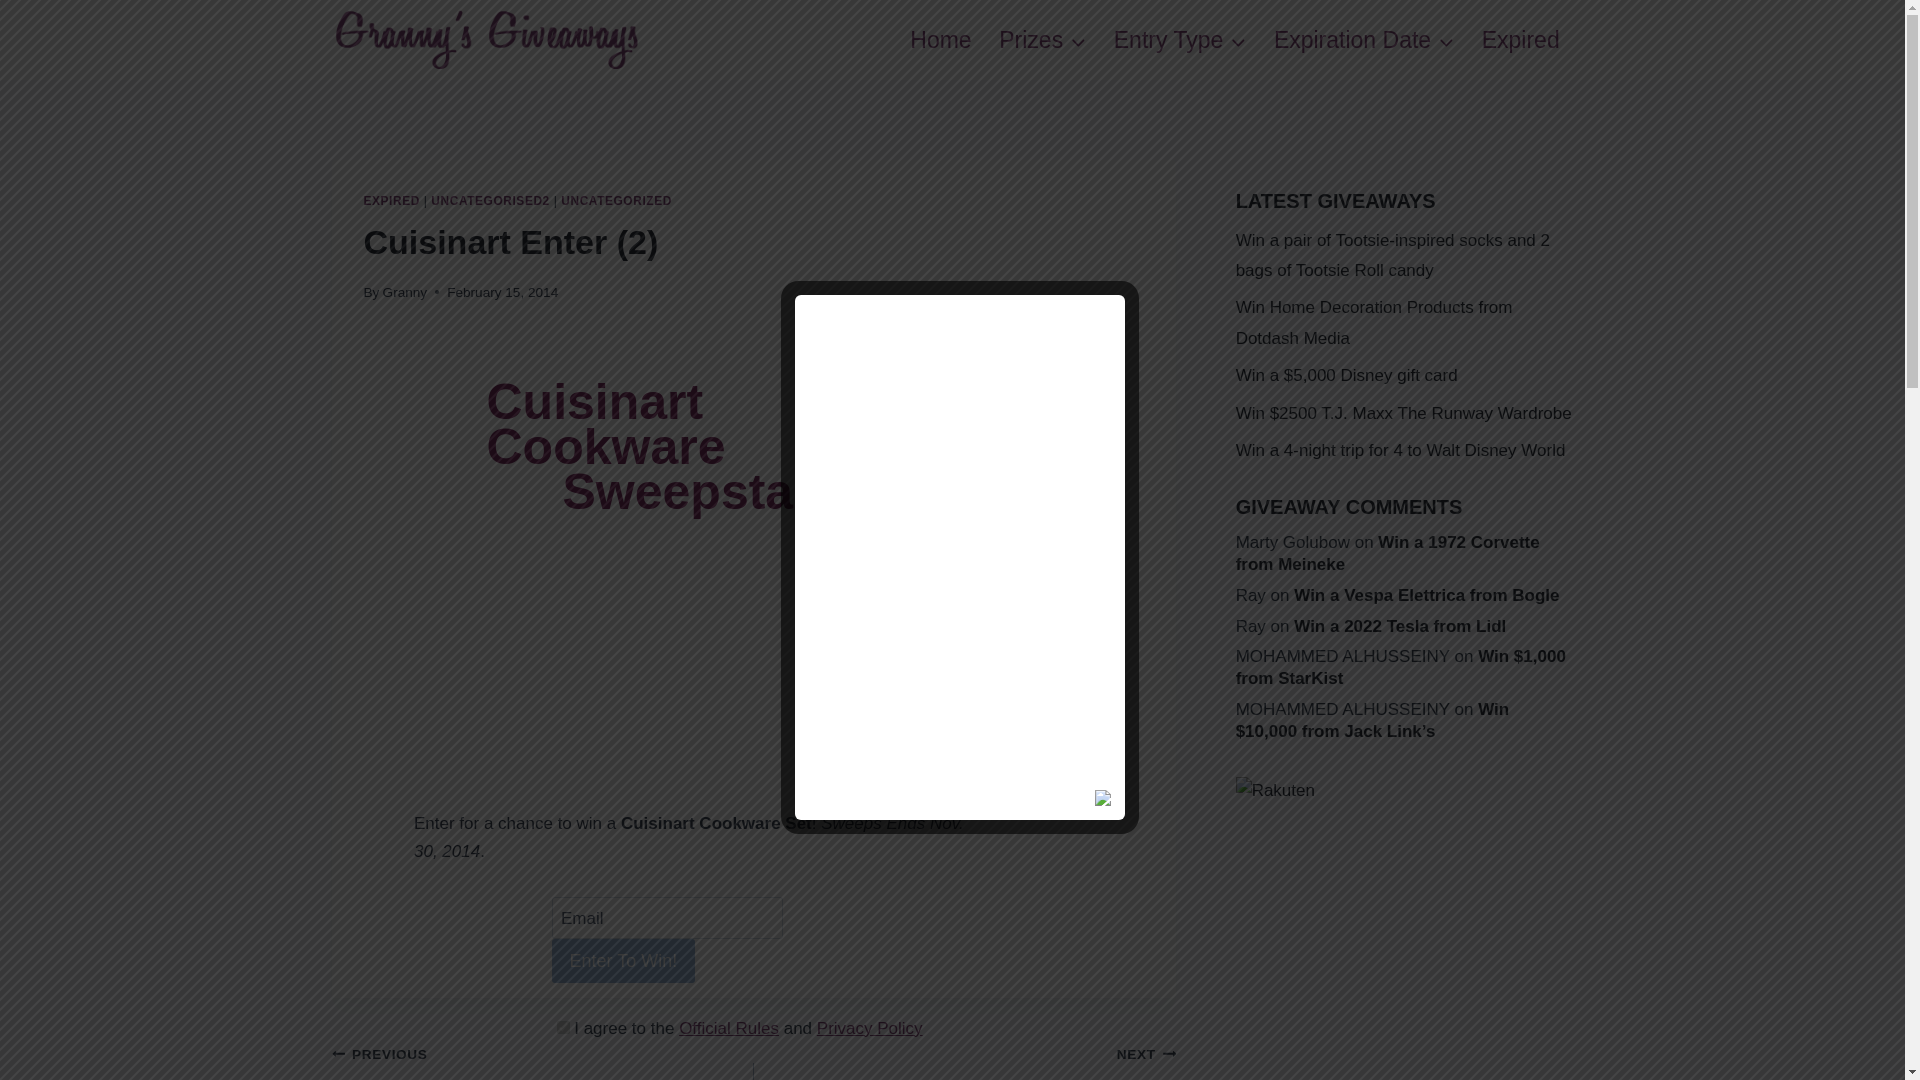  What do you see at coordinates (1364, 40) in the screenshot?
I see `Expiration Date` at bounding box center [1364, 40].